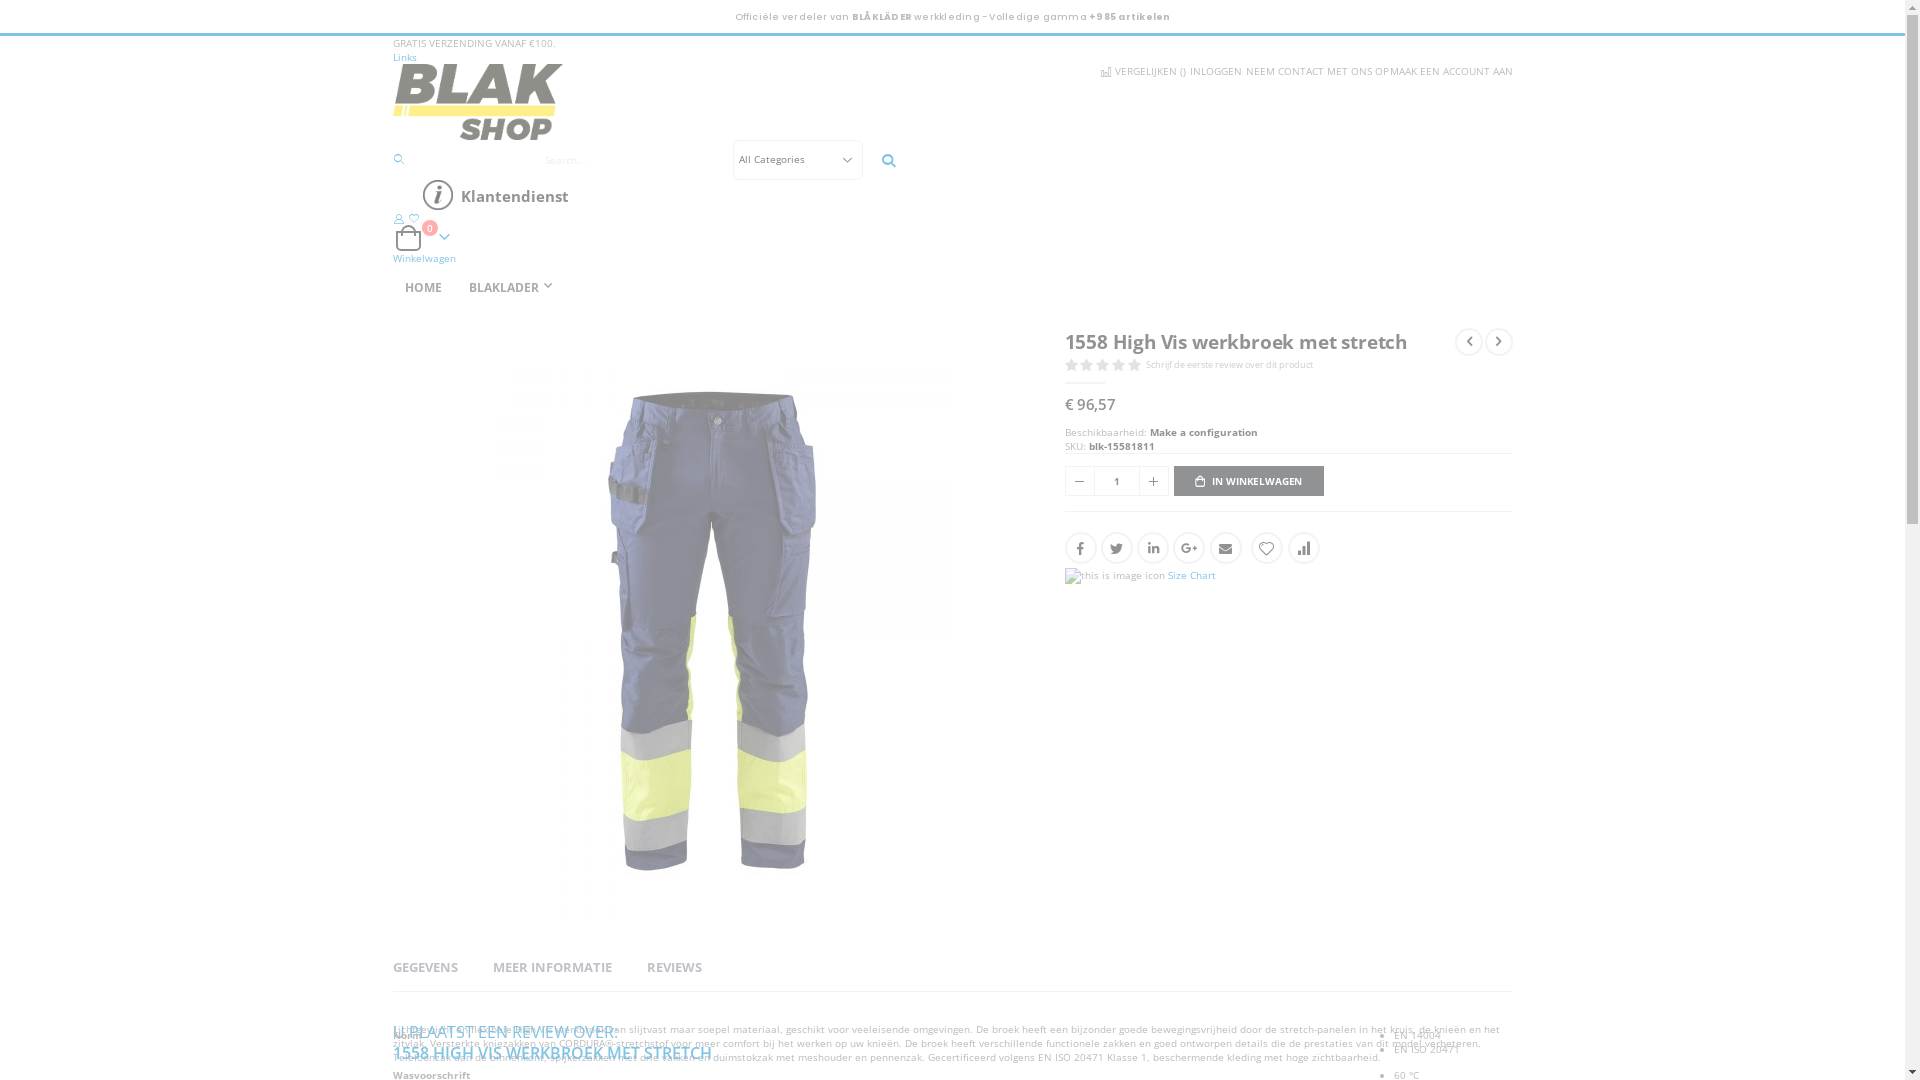  What do you see at coordinates (398, 218) in the screenshot?
I see `My Account` at bounding box center [398, 218].